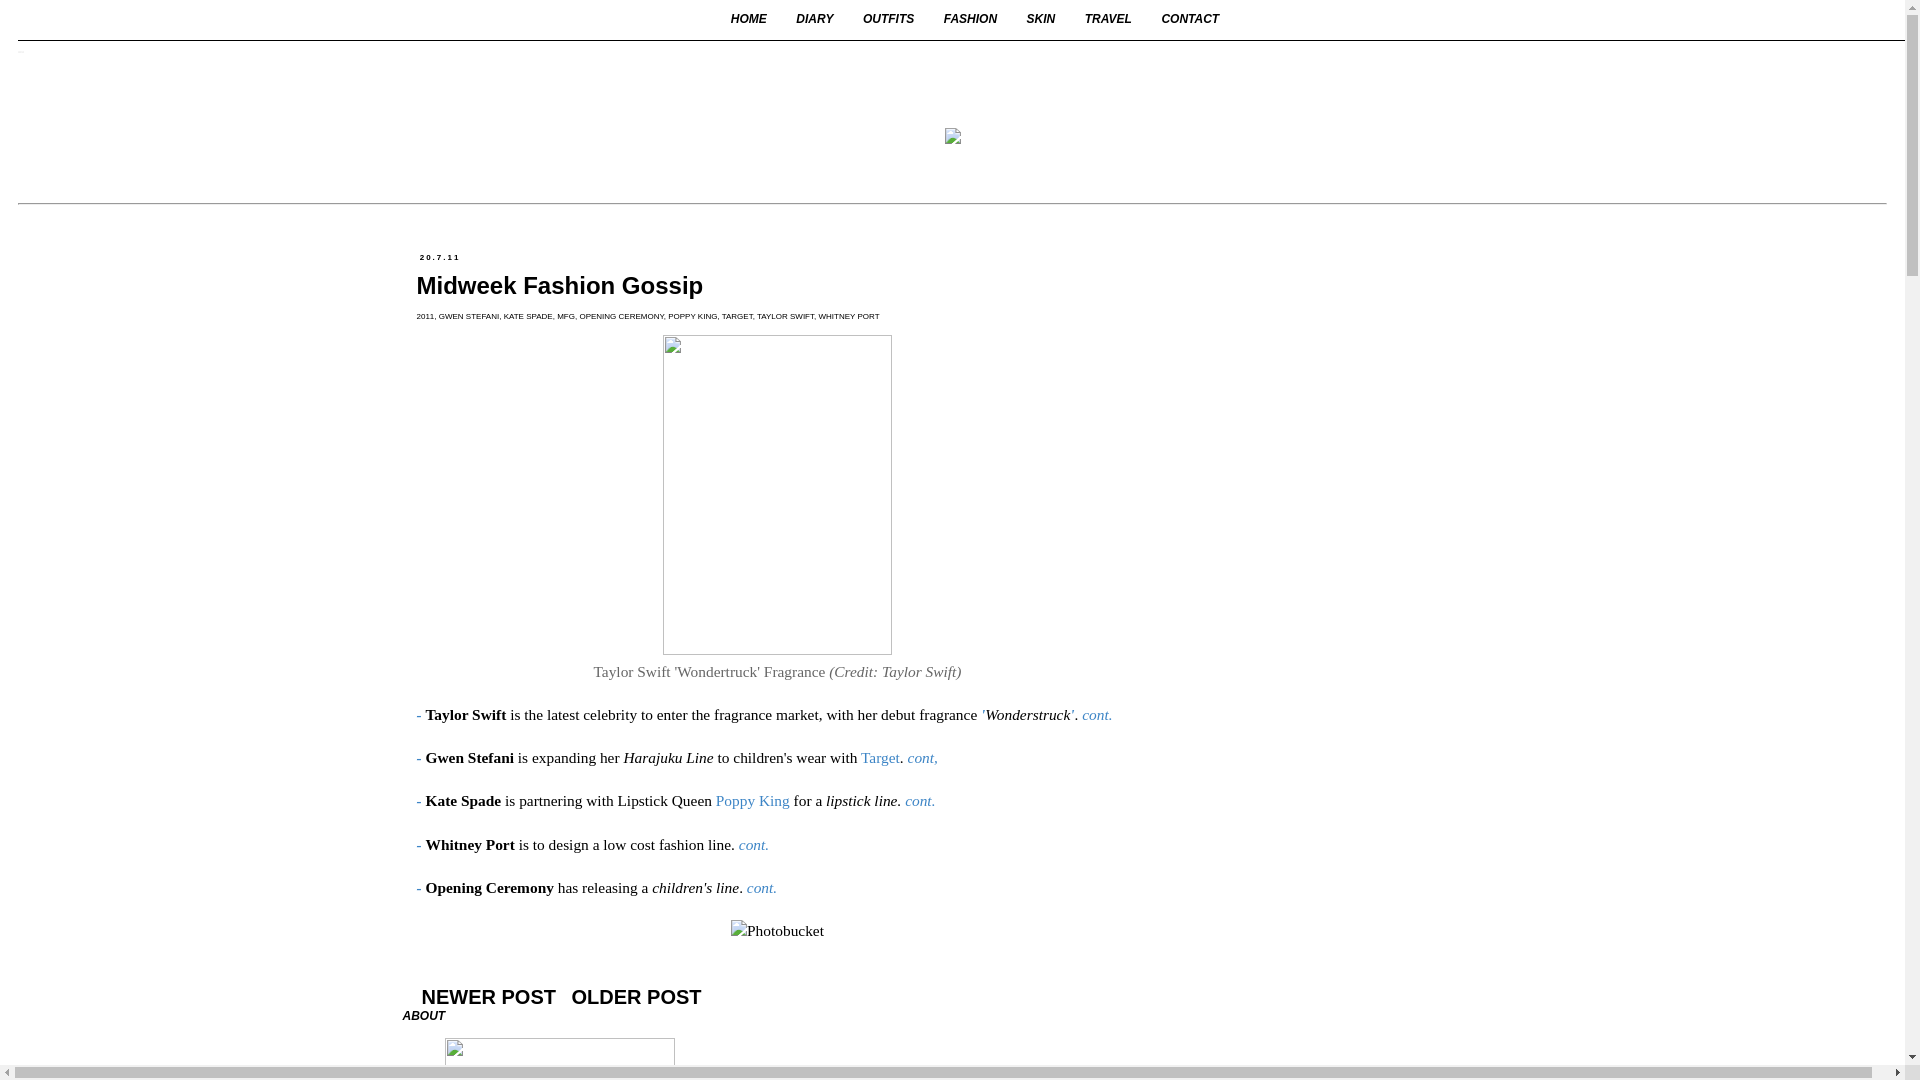 Image resolution: width=1920 pixels, height=1080 pixels. What do you see at coordinates (786, 316) in the screenshot?
I see `TAYLOR SWIFT` at bounding box center [786, 316].